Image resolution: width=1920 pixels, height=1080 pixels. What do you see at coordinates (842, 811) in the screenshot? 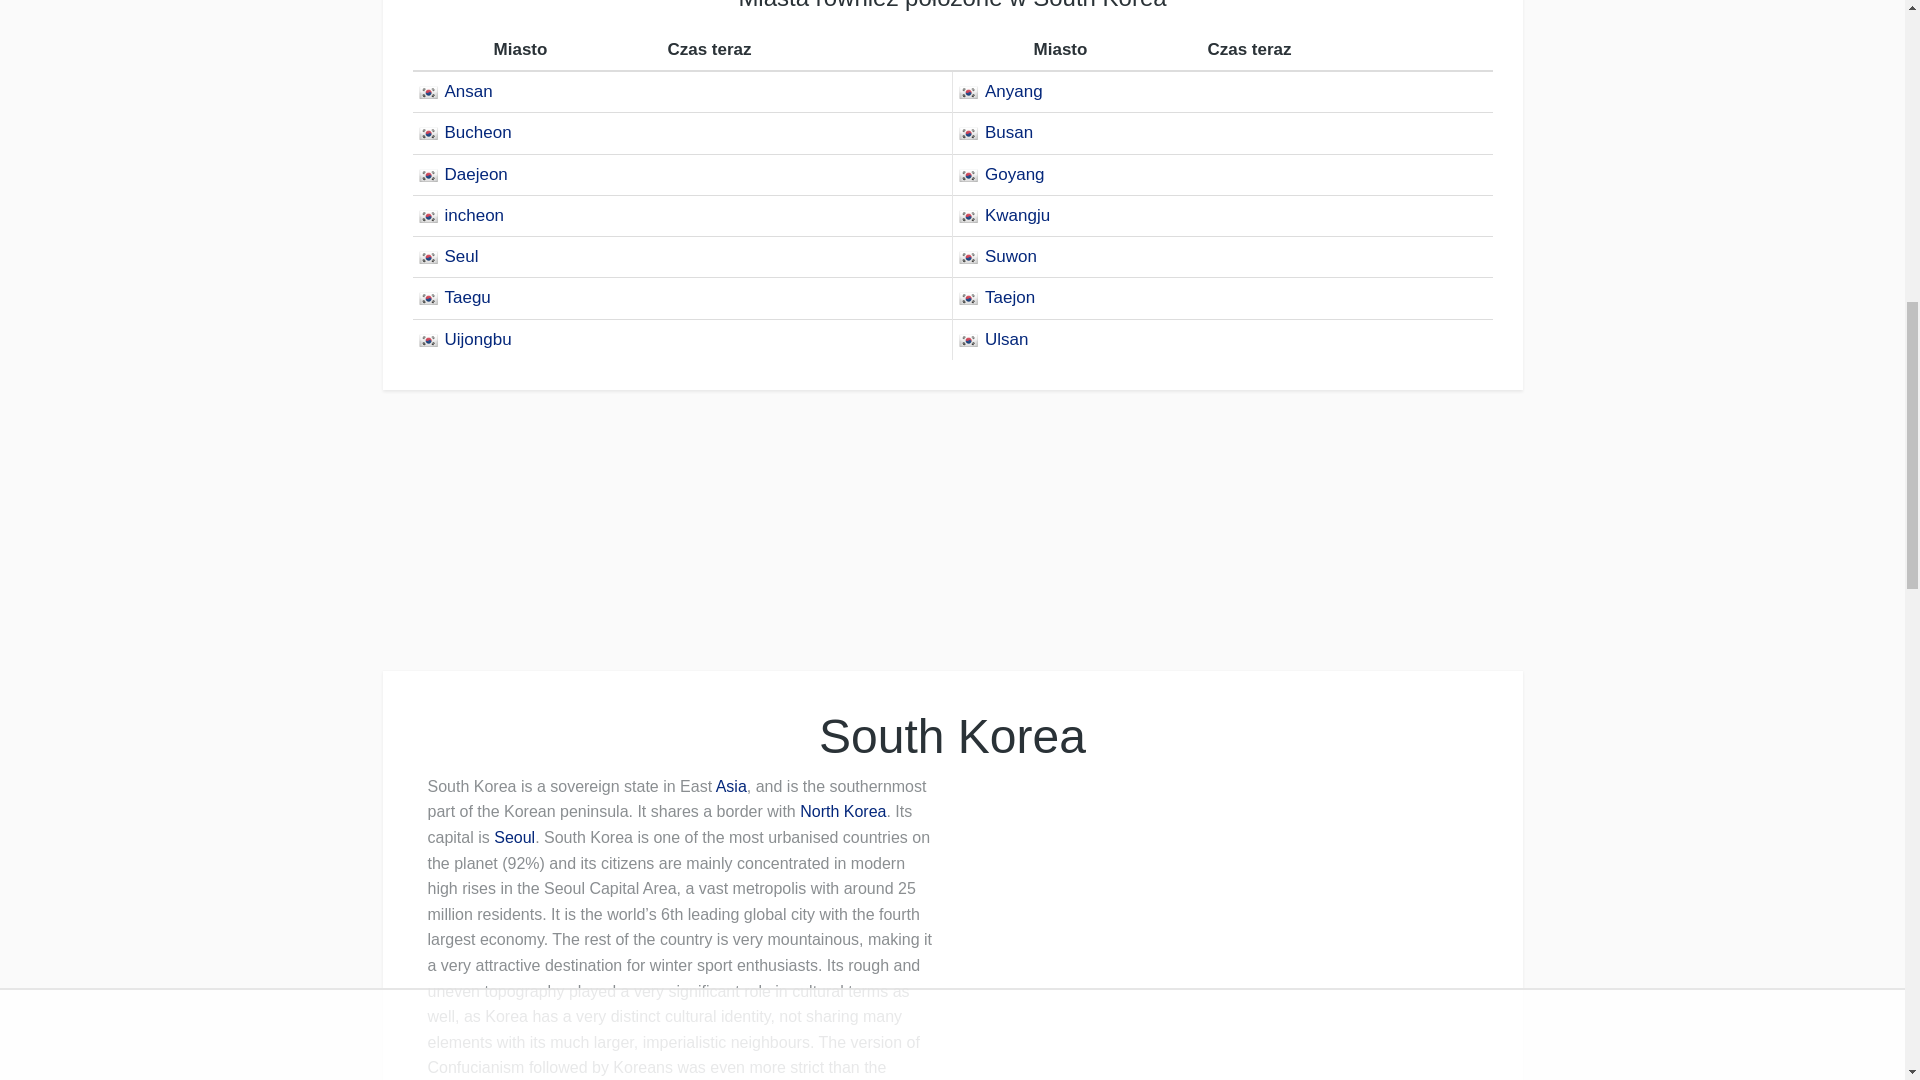
I see `North Korea` at bounding box center [842, 811].